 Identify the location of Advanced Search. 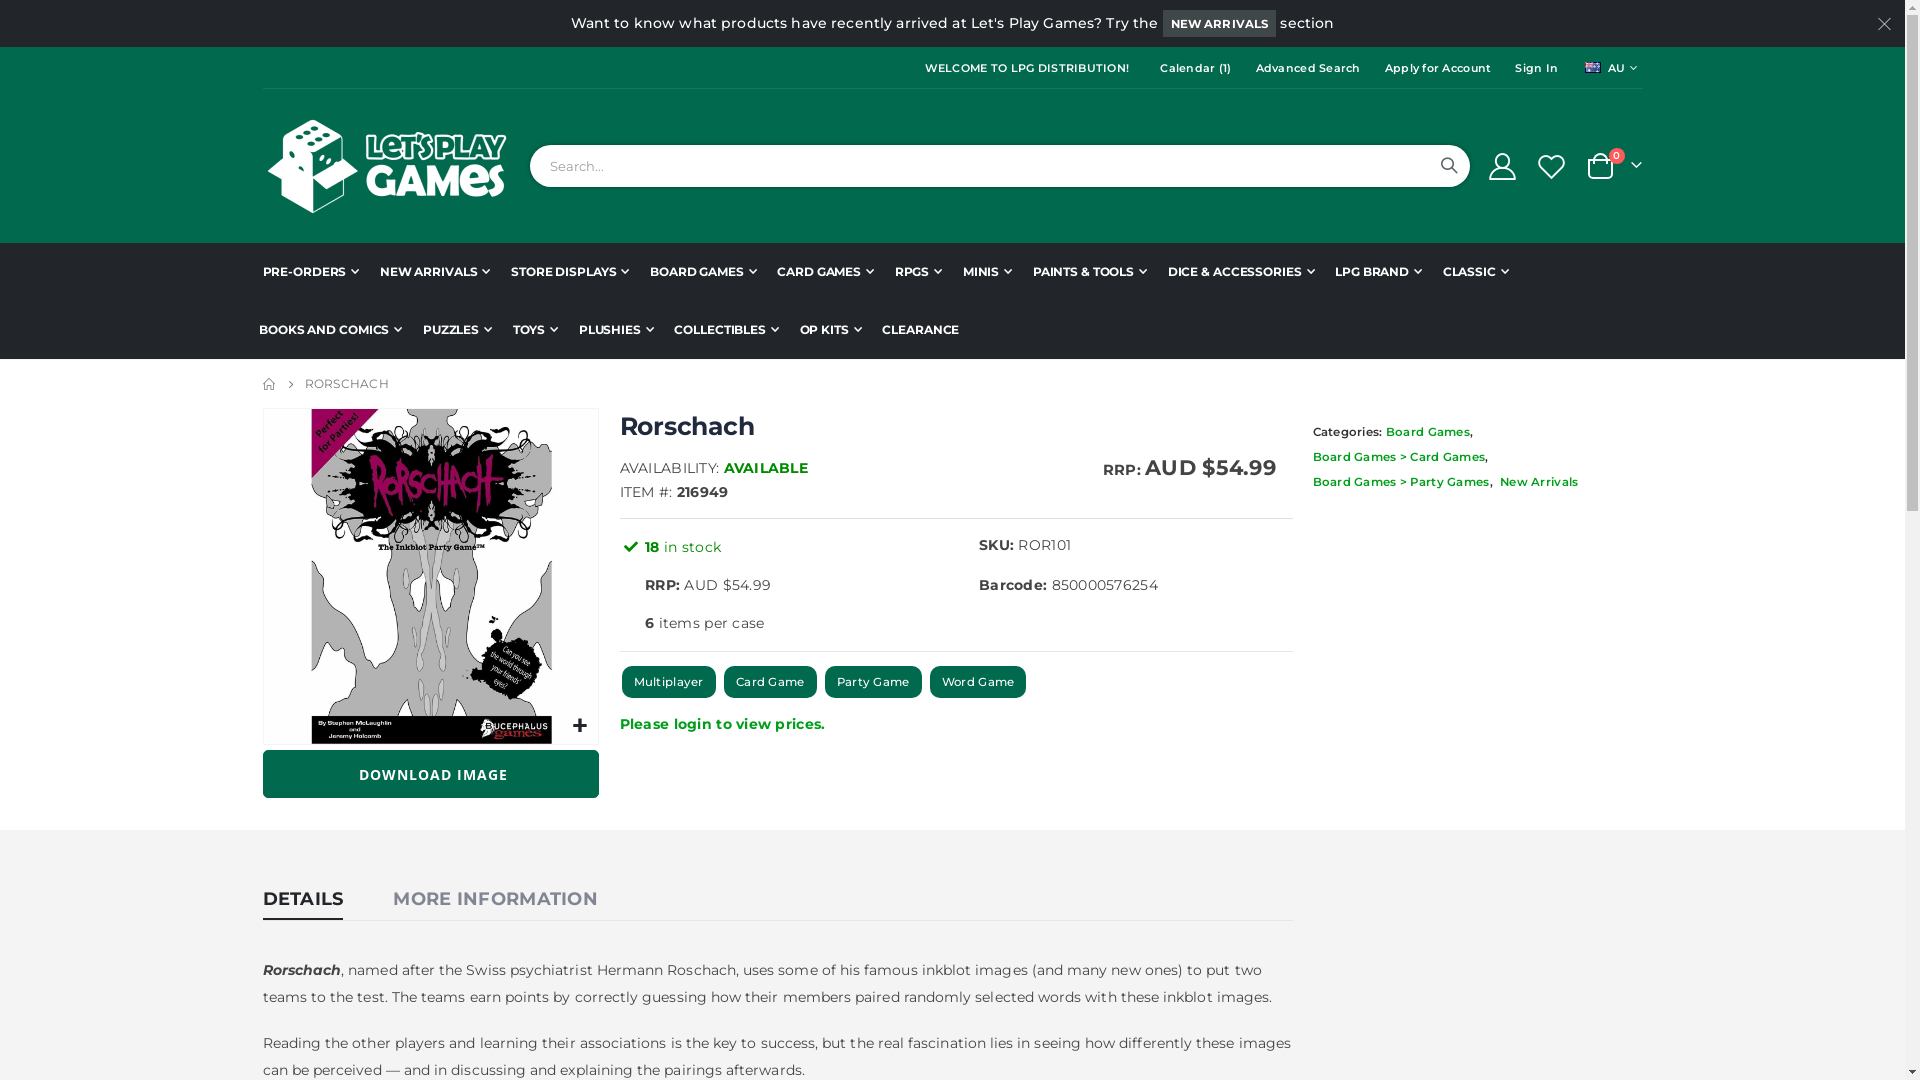
(1304, 68).